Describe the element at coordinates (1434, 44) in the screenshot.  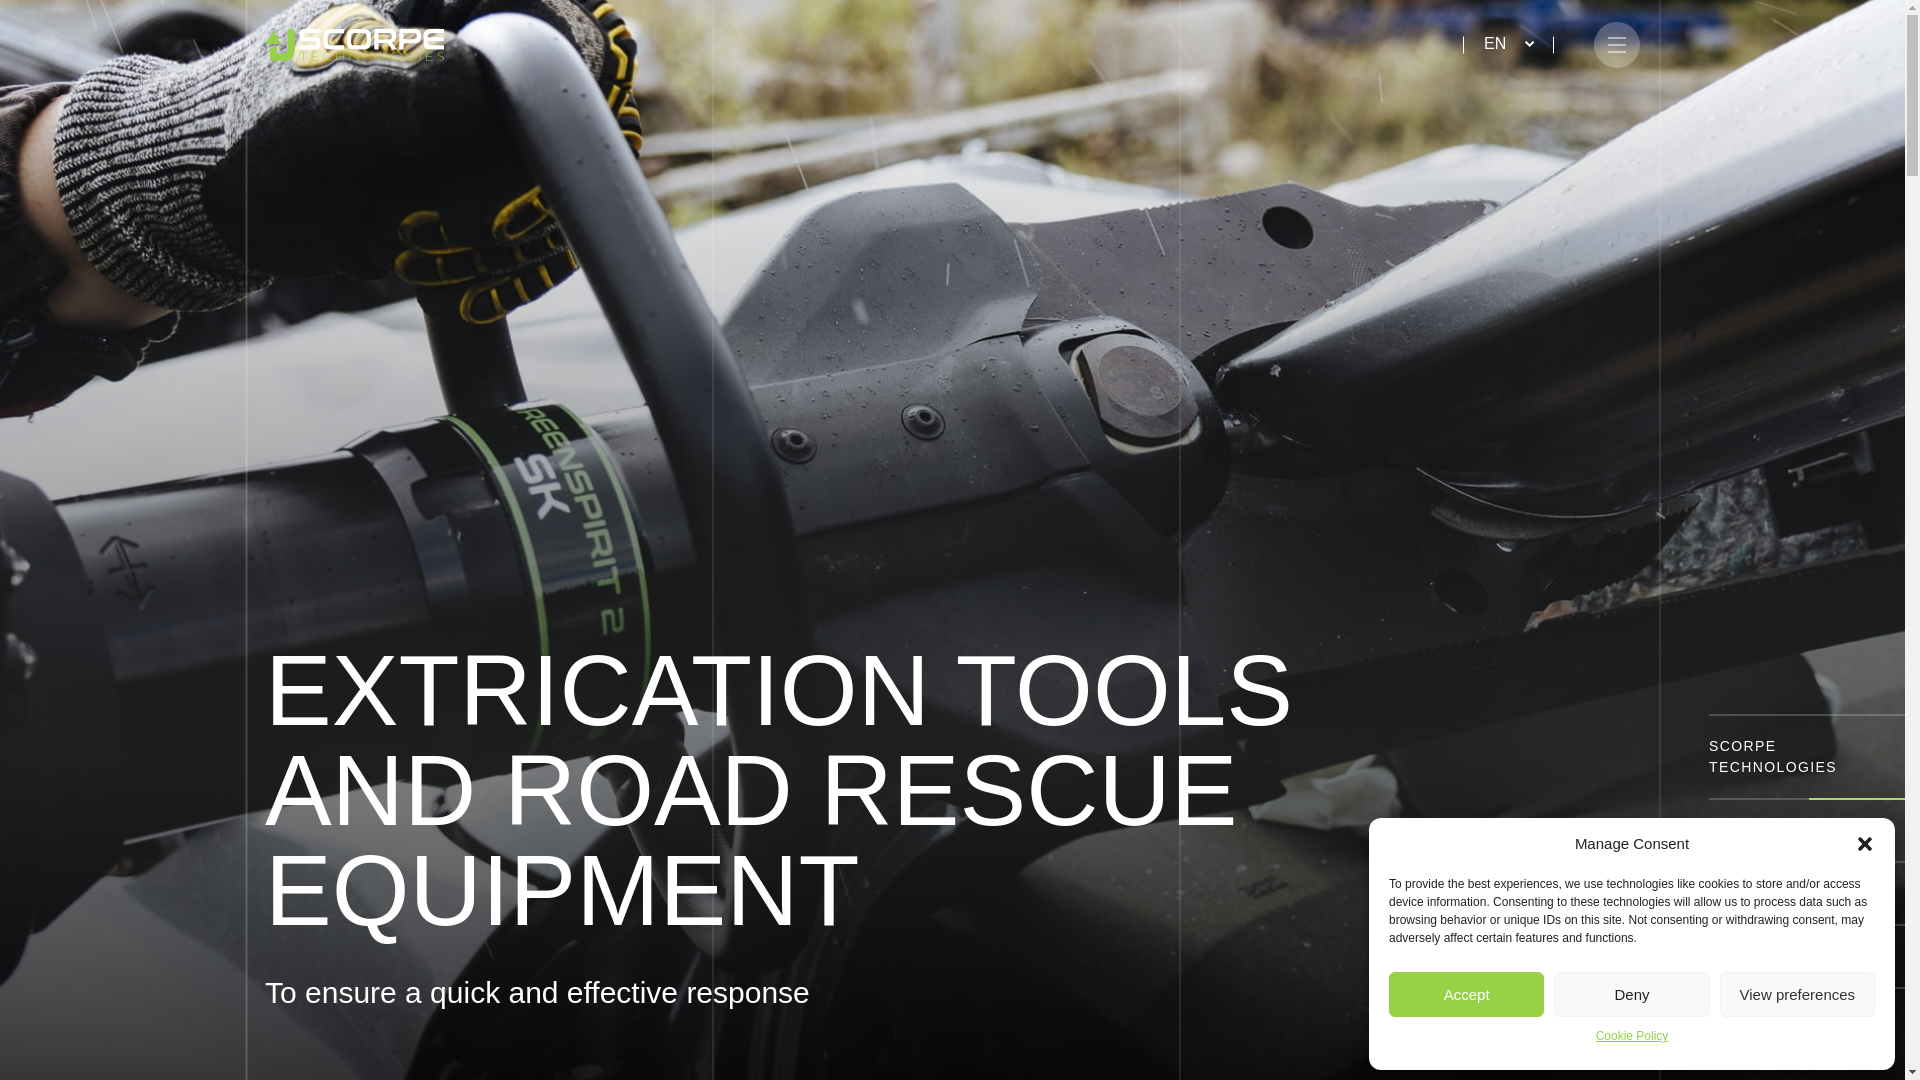
I see `Open search bar` at that location.